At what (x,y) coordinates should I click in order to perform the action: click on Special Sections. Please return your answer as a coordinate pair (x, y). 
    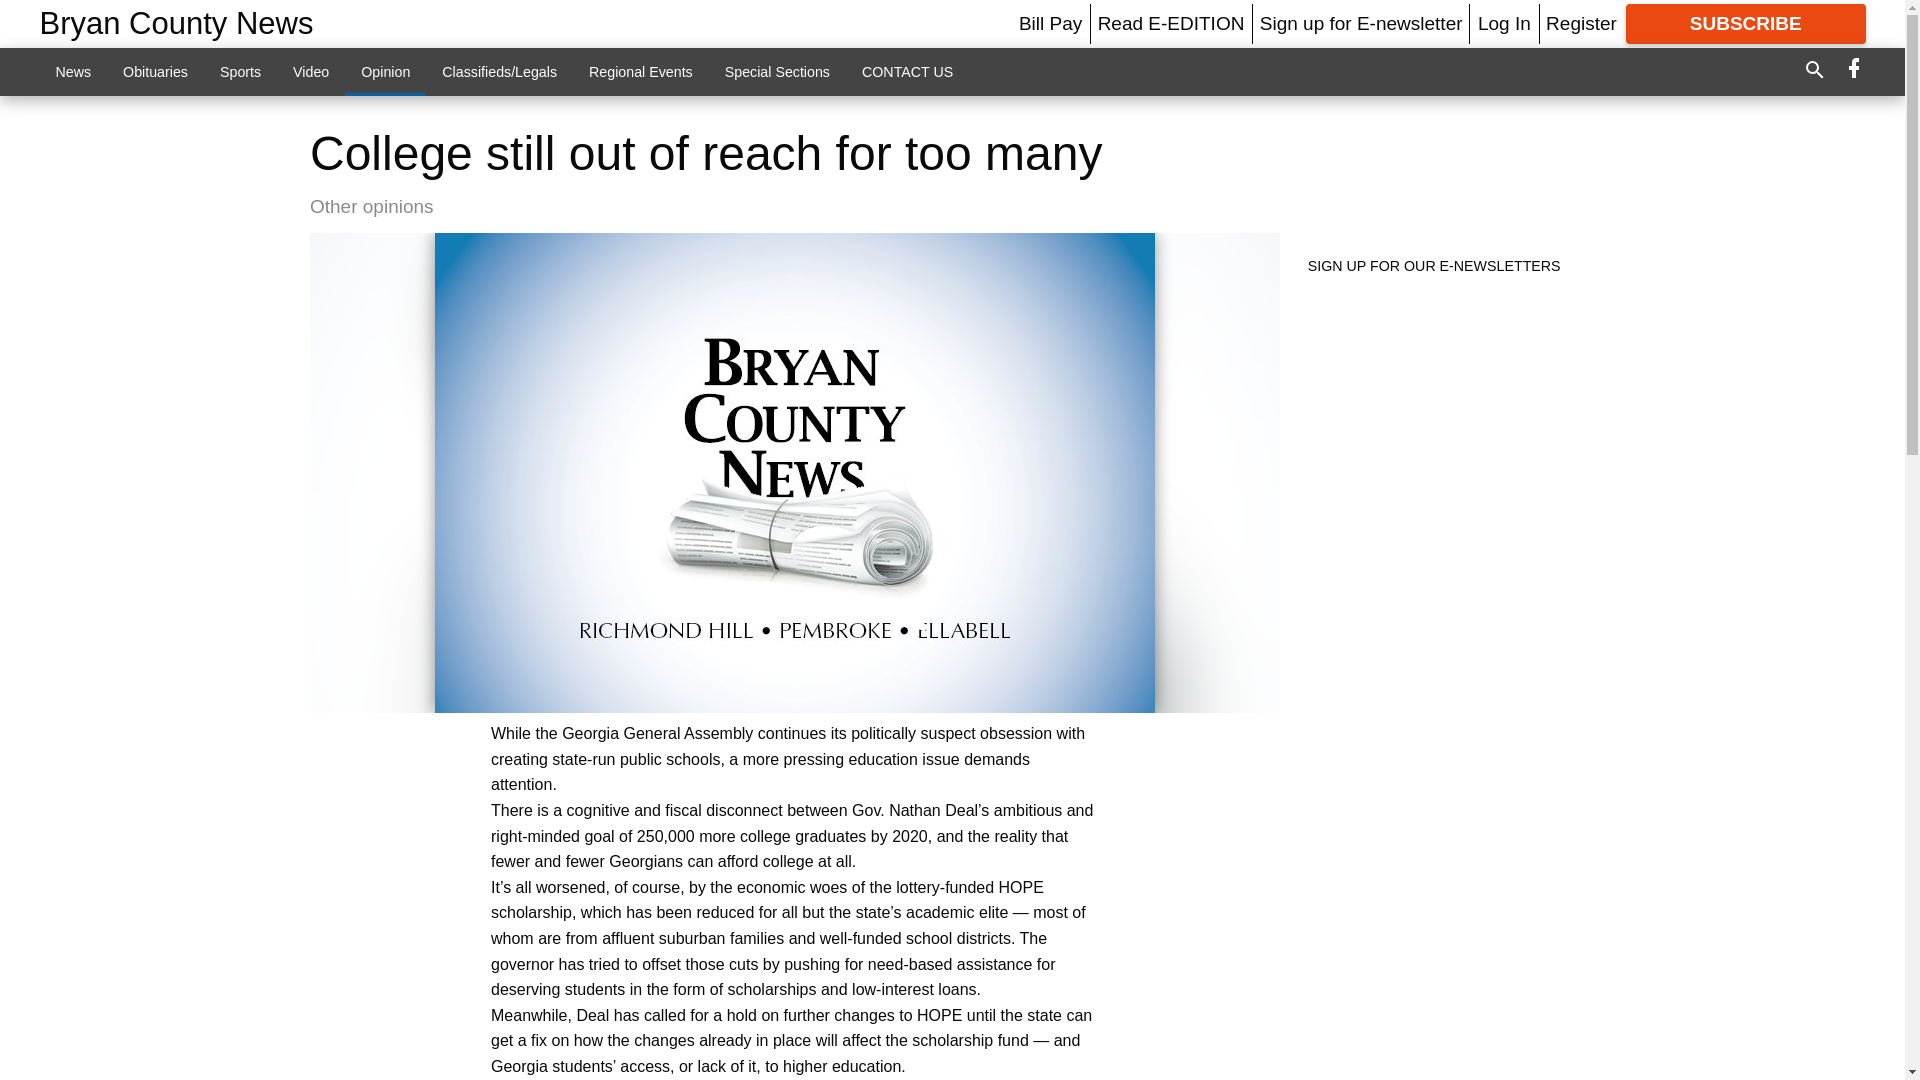
    Looking at the image, I should click on (777, 71).